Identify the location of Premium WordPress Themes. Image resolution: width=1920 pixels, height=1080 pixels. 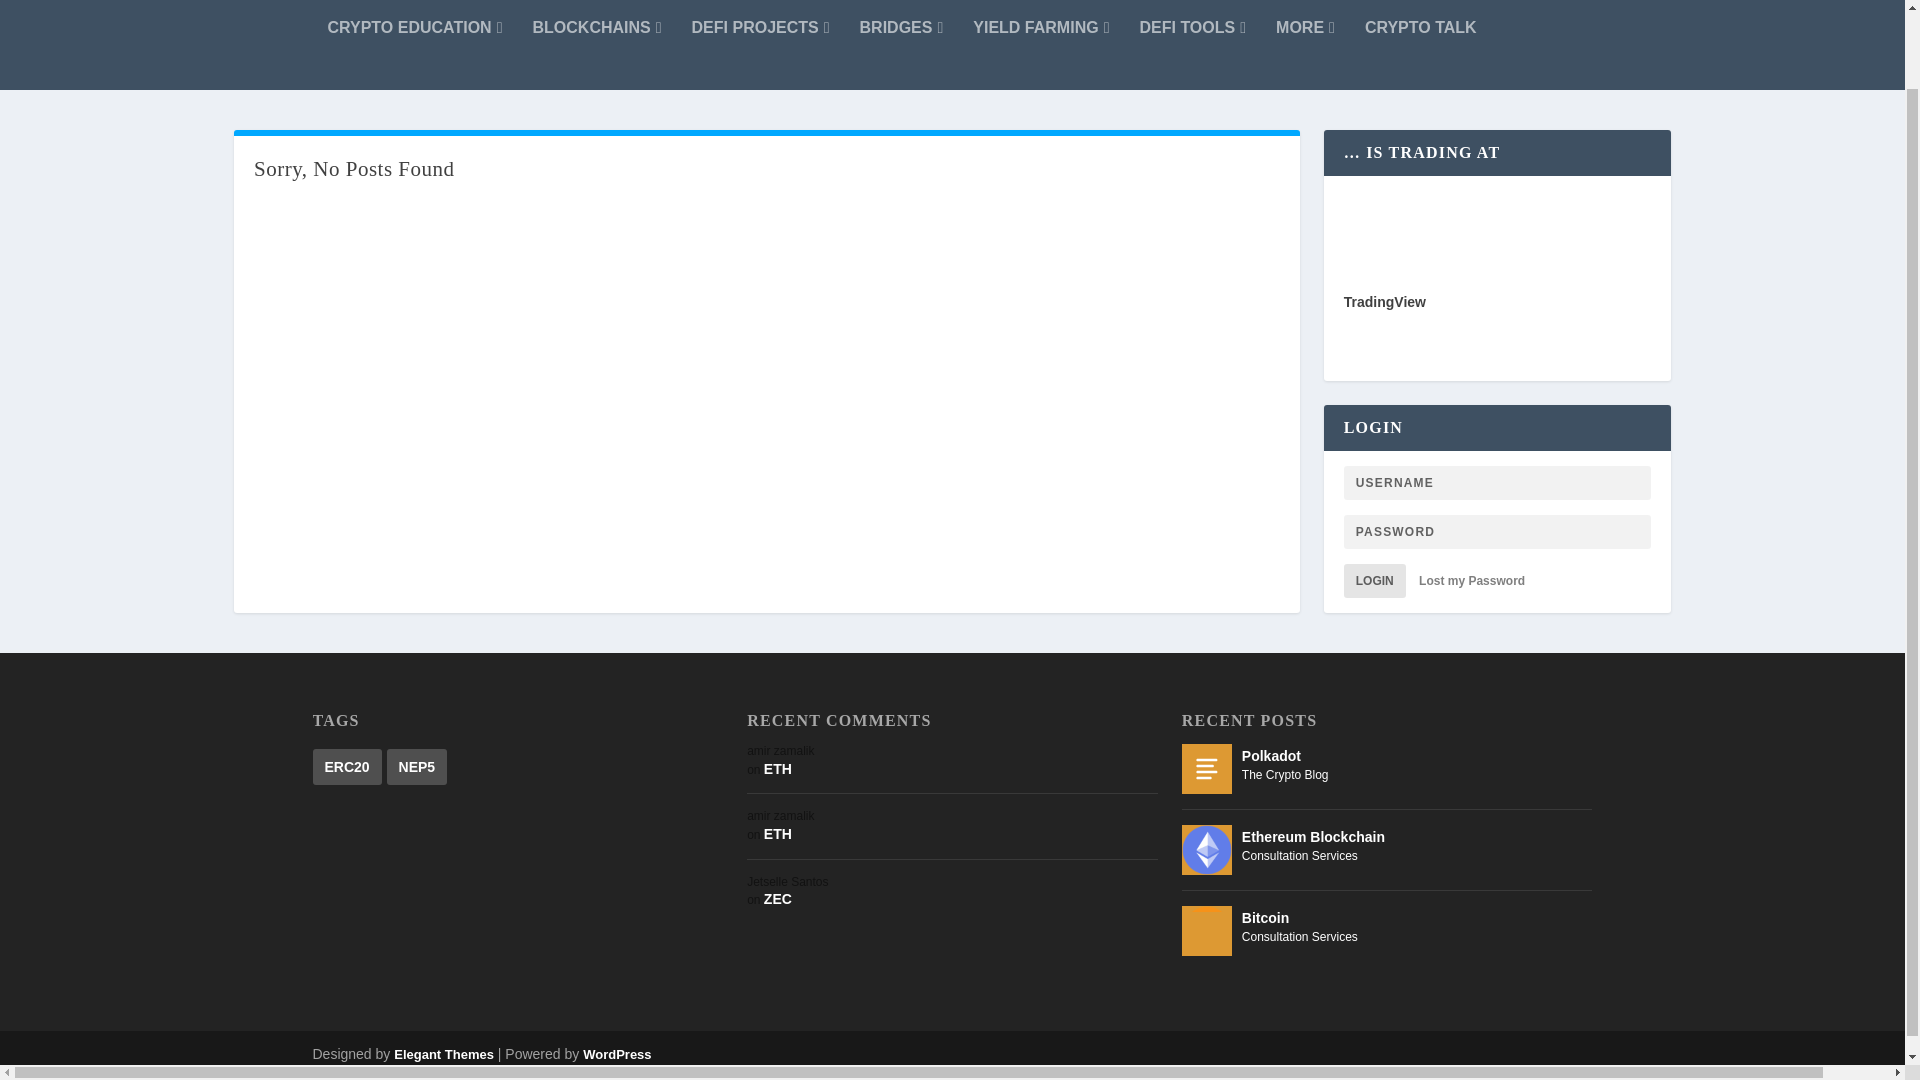
(443, 1054).